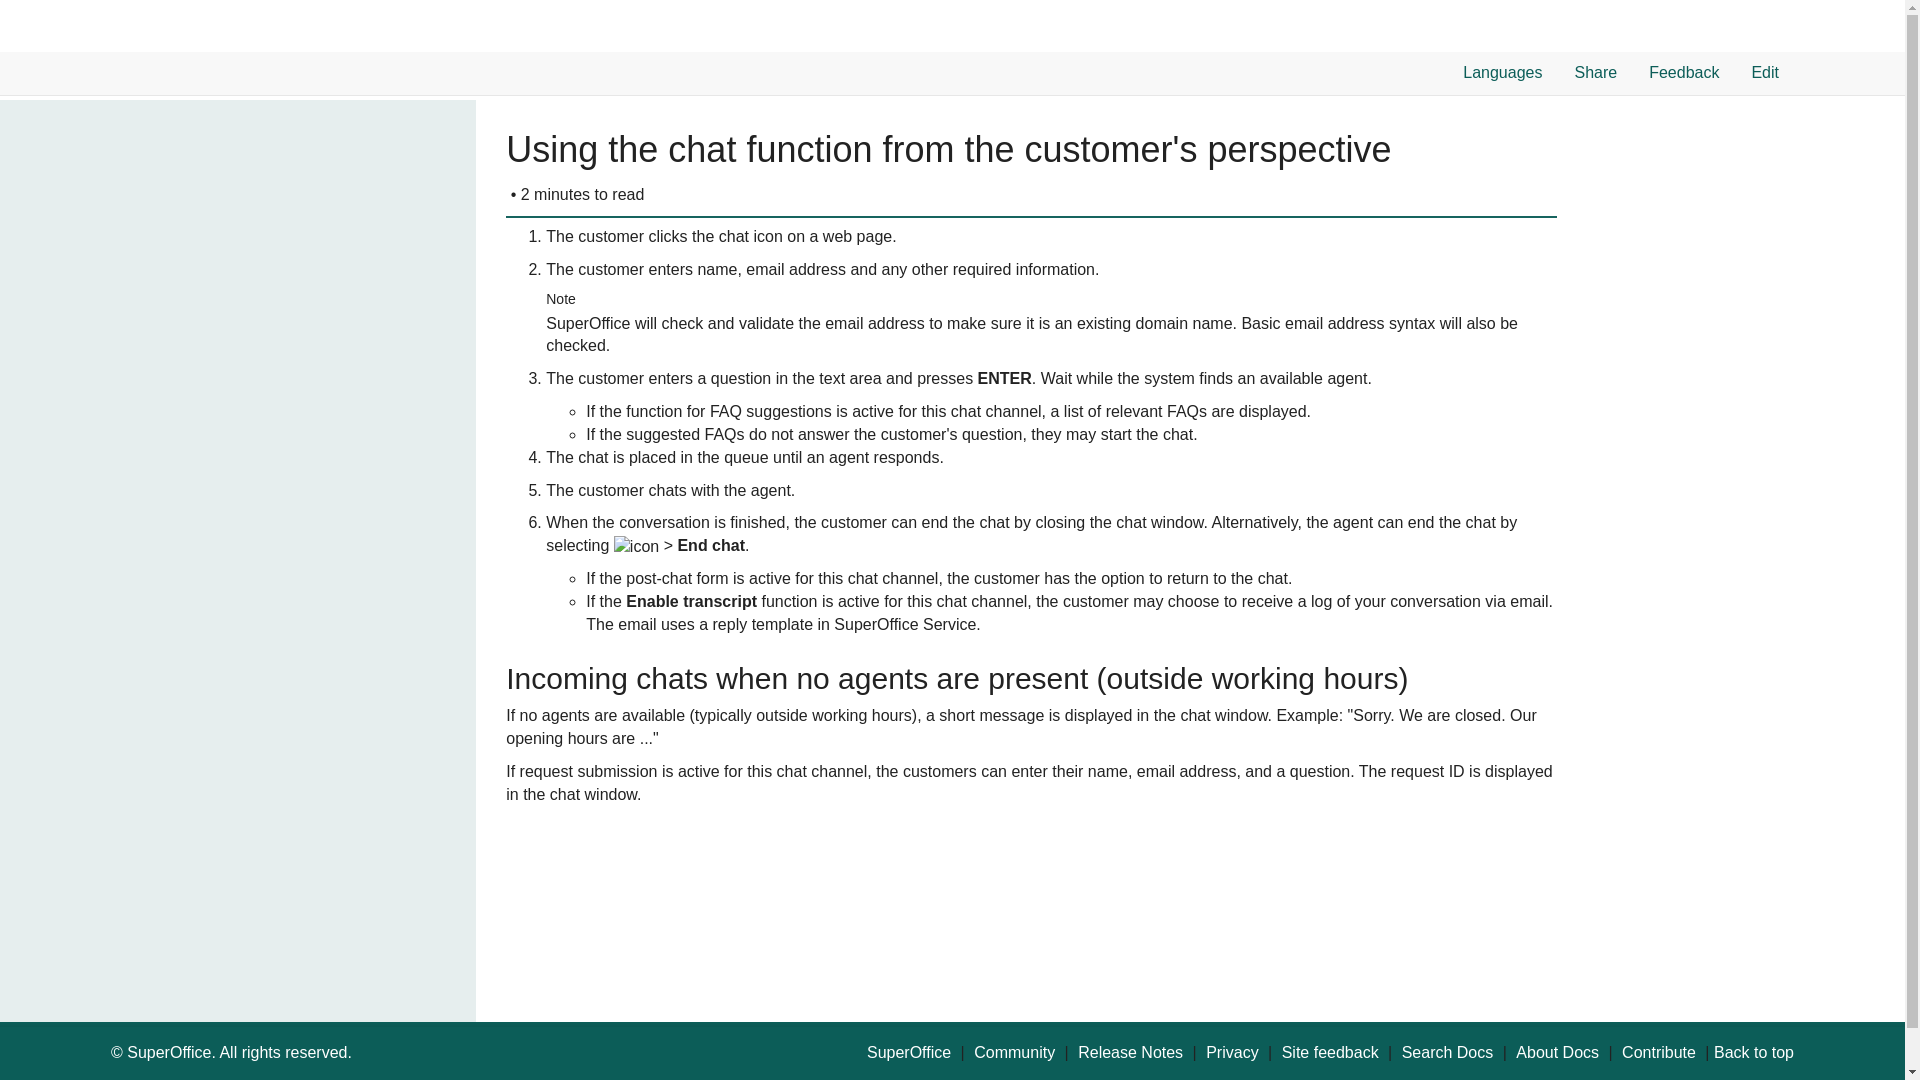 This screenshot has width=1920, height=1080. Describe the element at coordinates (1764, 73) in the screenshot. I see `Edit` at that location.